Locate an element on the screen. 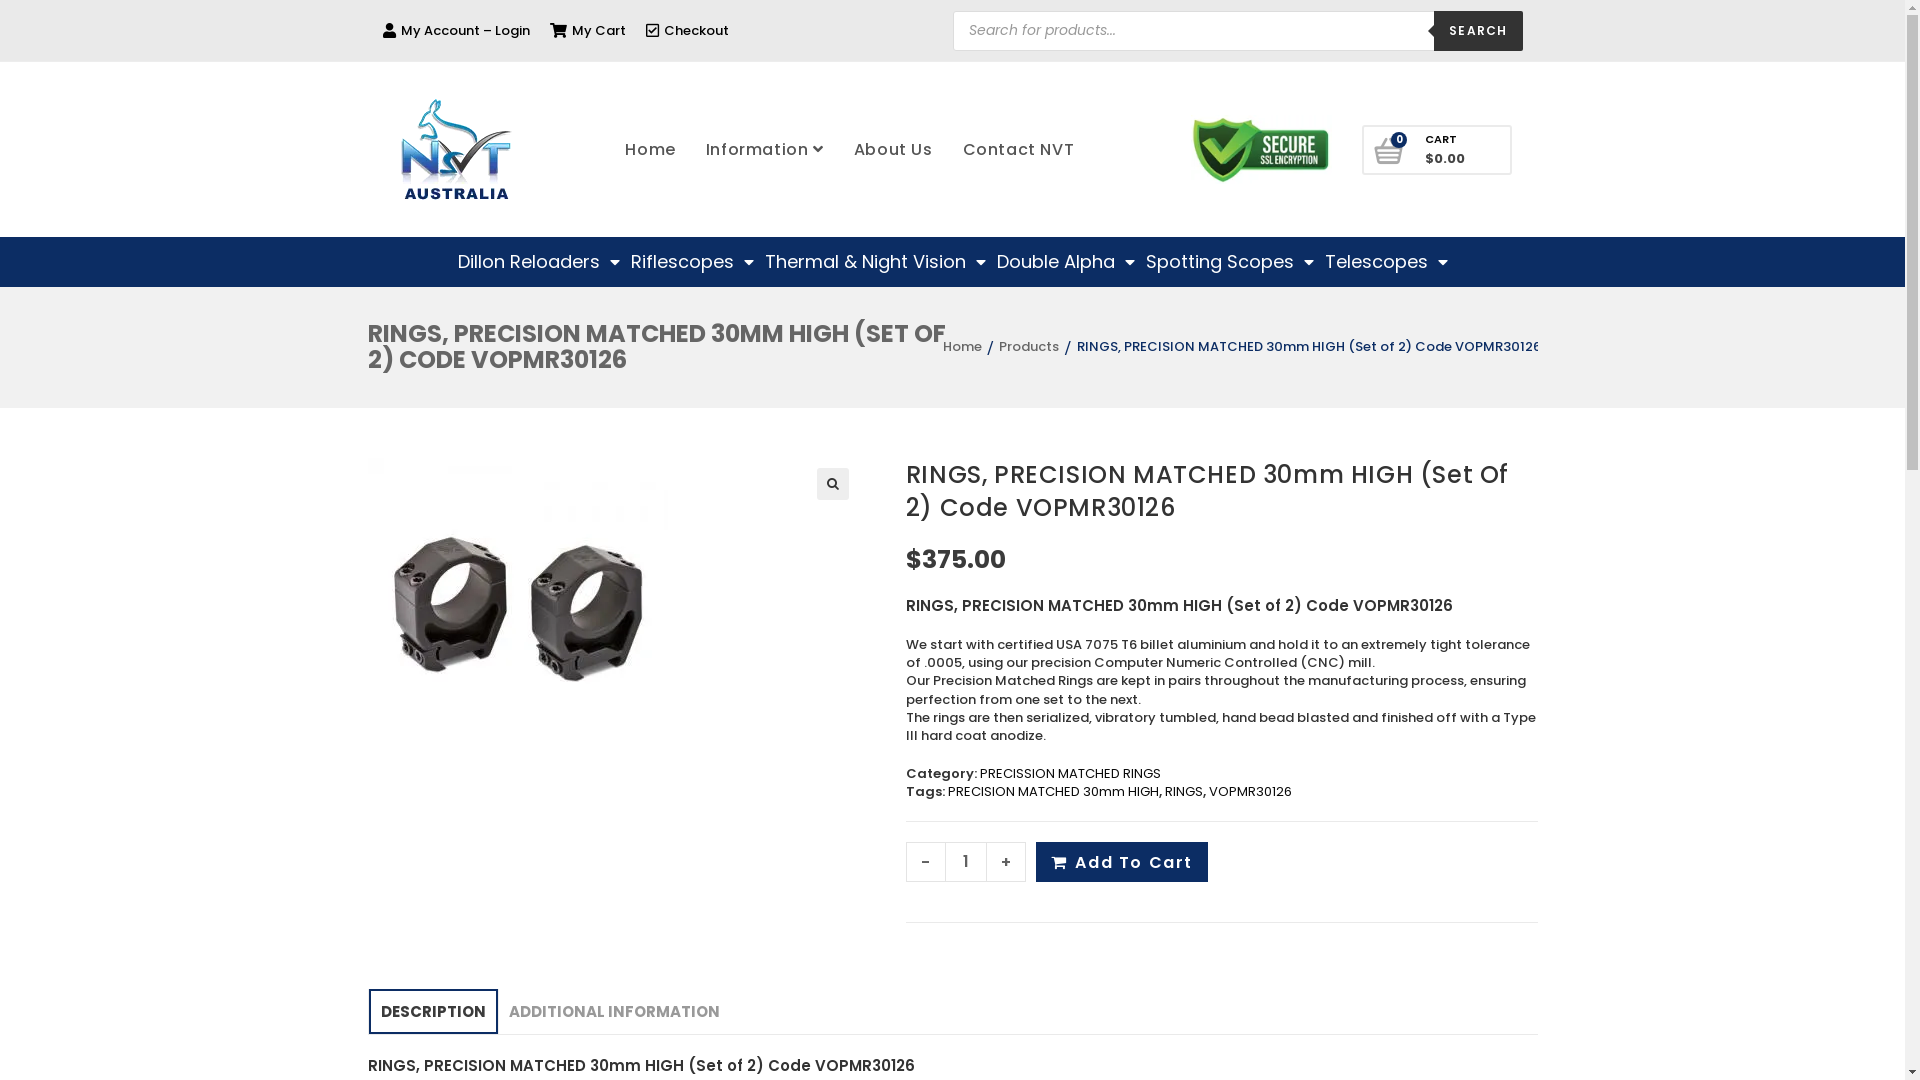 This screenshot has height=1080, width=1920. 30mm-HIGH-Precision_300x is located at coordinates (518, 608).